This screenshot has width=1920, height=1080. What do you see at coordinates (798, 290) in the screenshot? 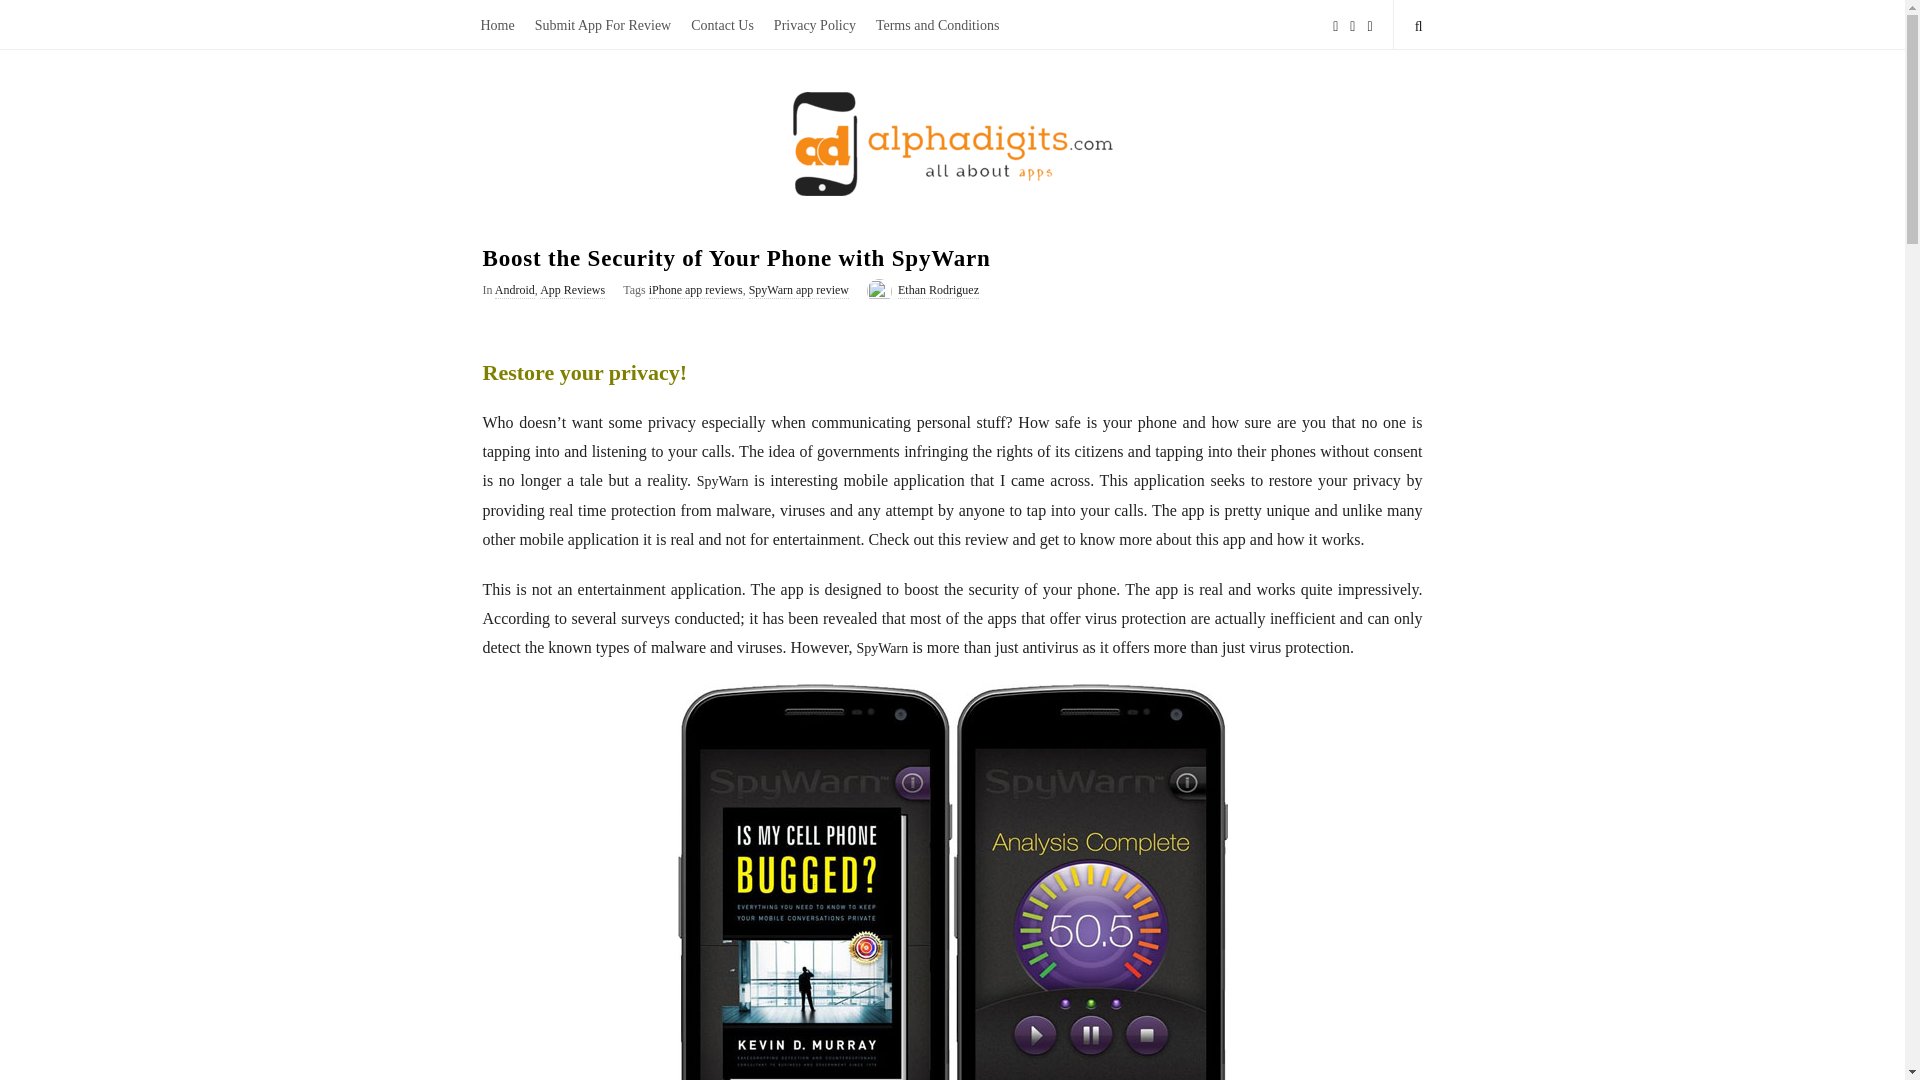
I see `SpyWarn app review` at bounding box center [798, 290].